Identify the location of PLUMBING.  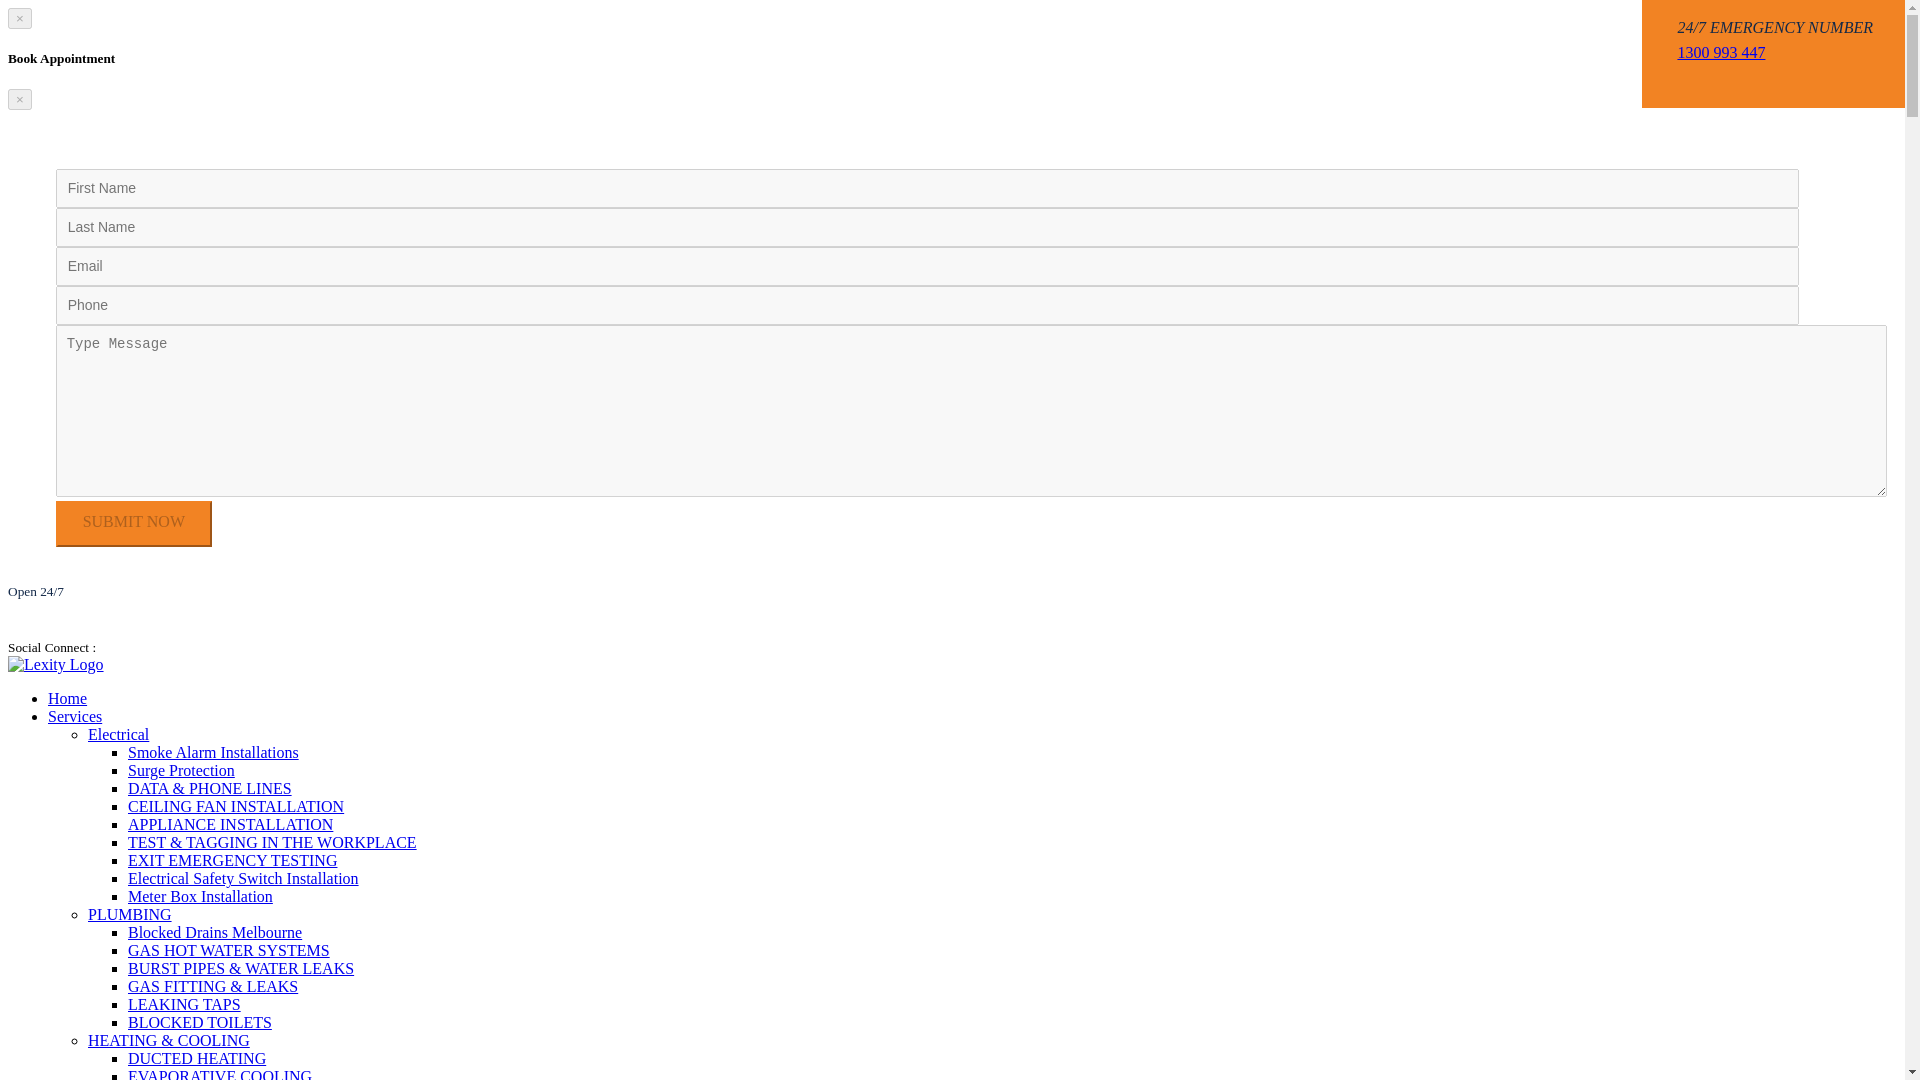
(130, 914).